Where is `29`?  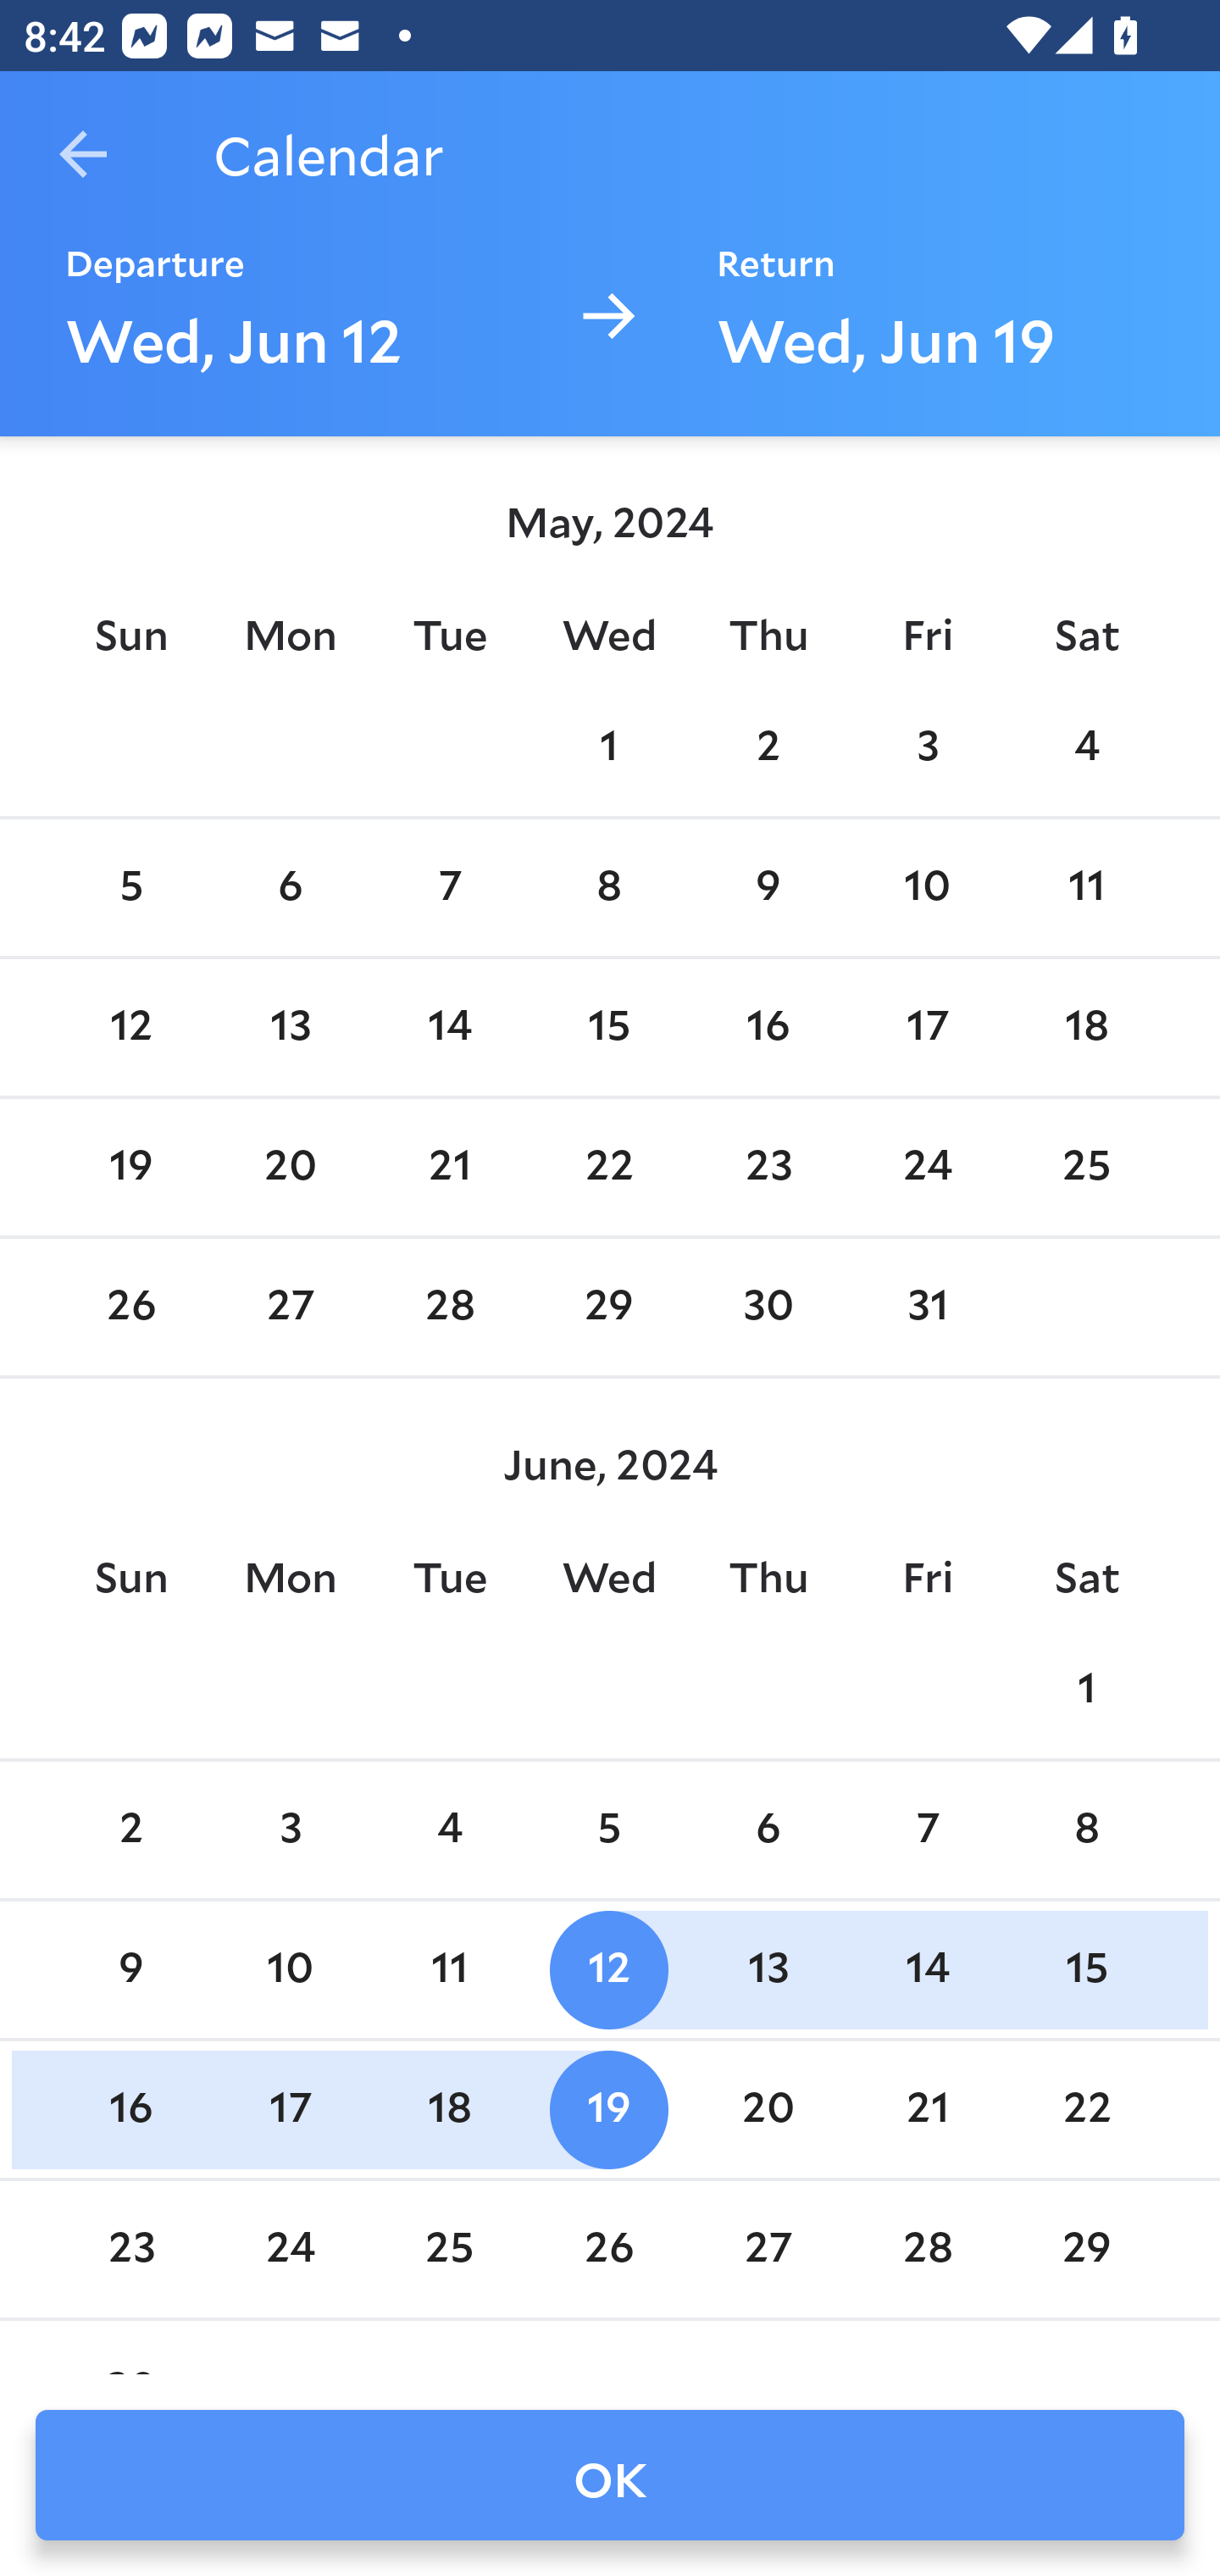
29 is located at coordinates (1086, 2249).